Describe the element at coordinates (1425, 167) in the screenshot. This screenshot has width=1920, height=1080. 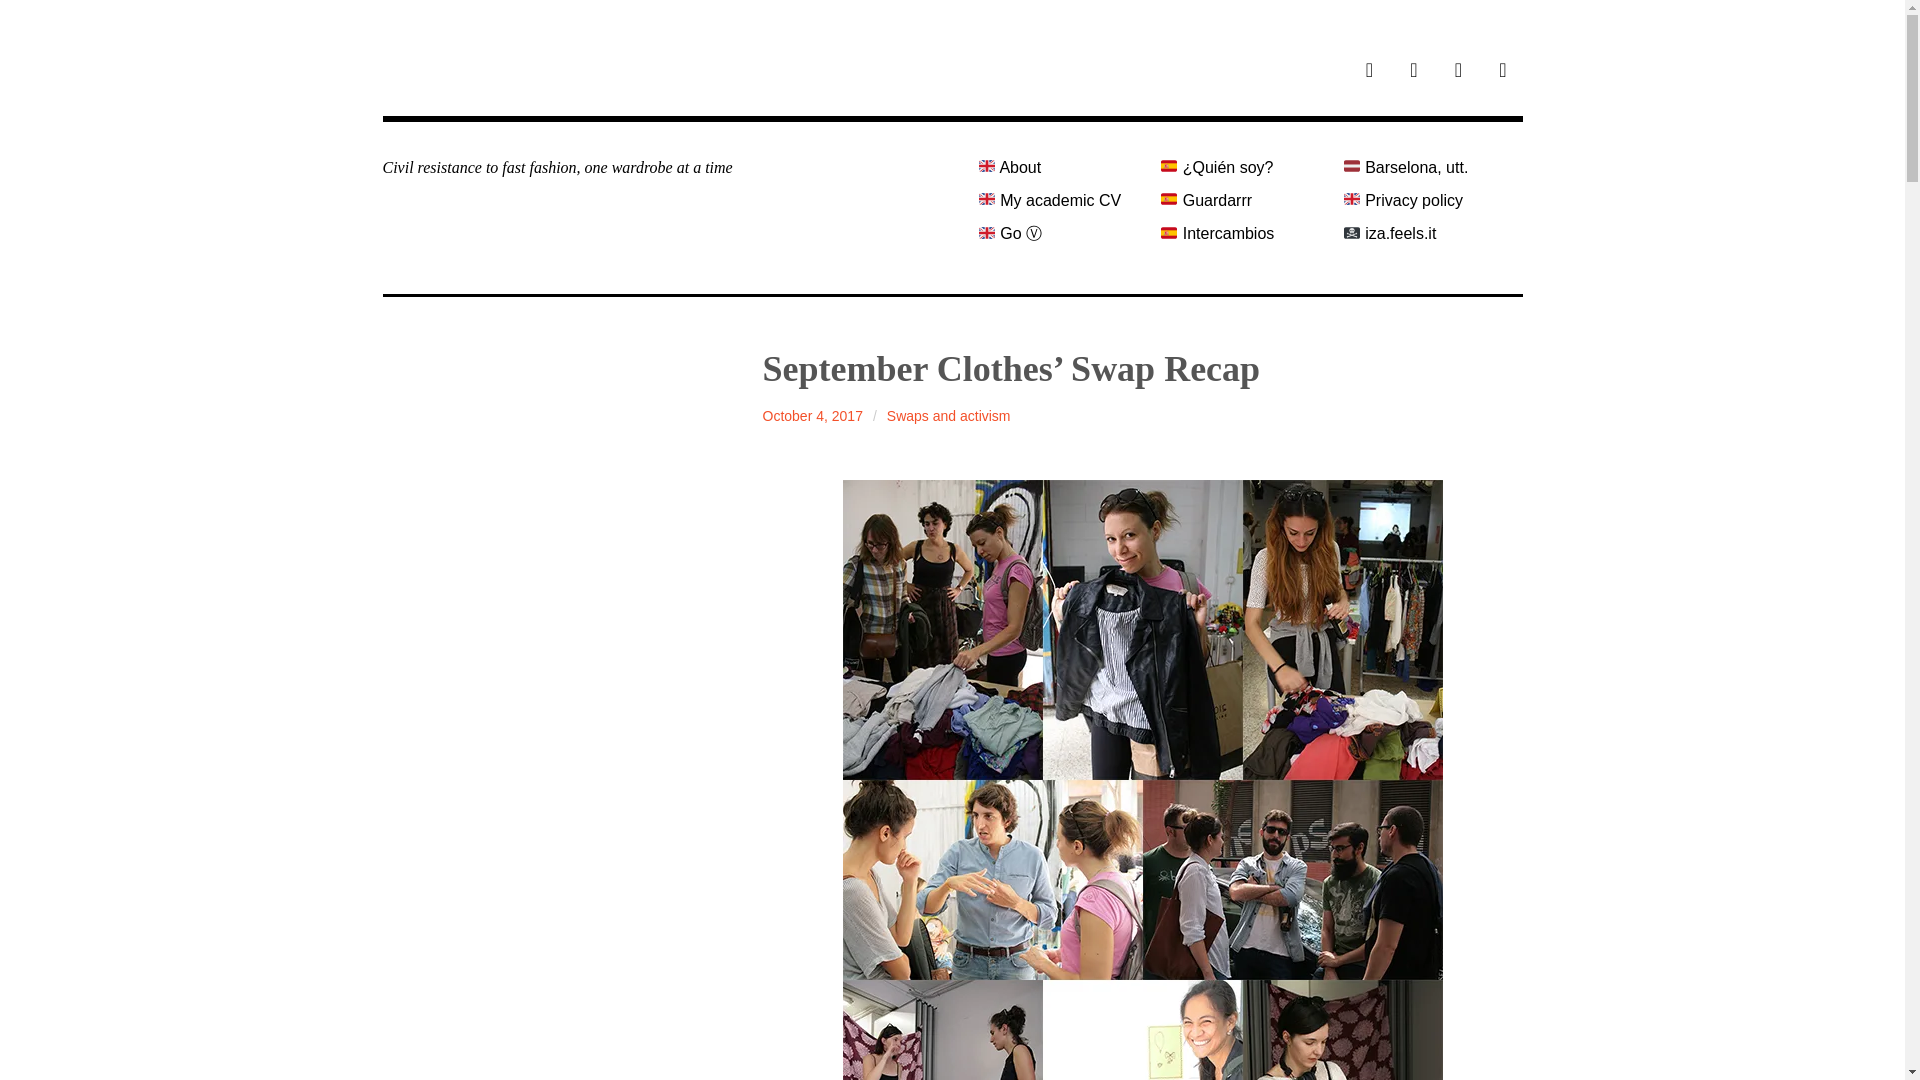
I see `Barselona, utt.` at that location.